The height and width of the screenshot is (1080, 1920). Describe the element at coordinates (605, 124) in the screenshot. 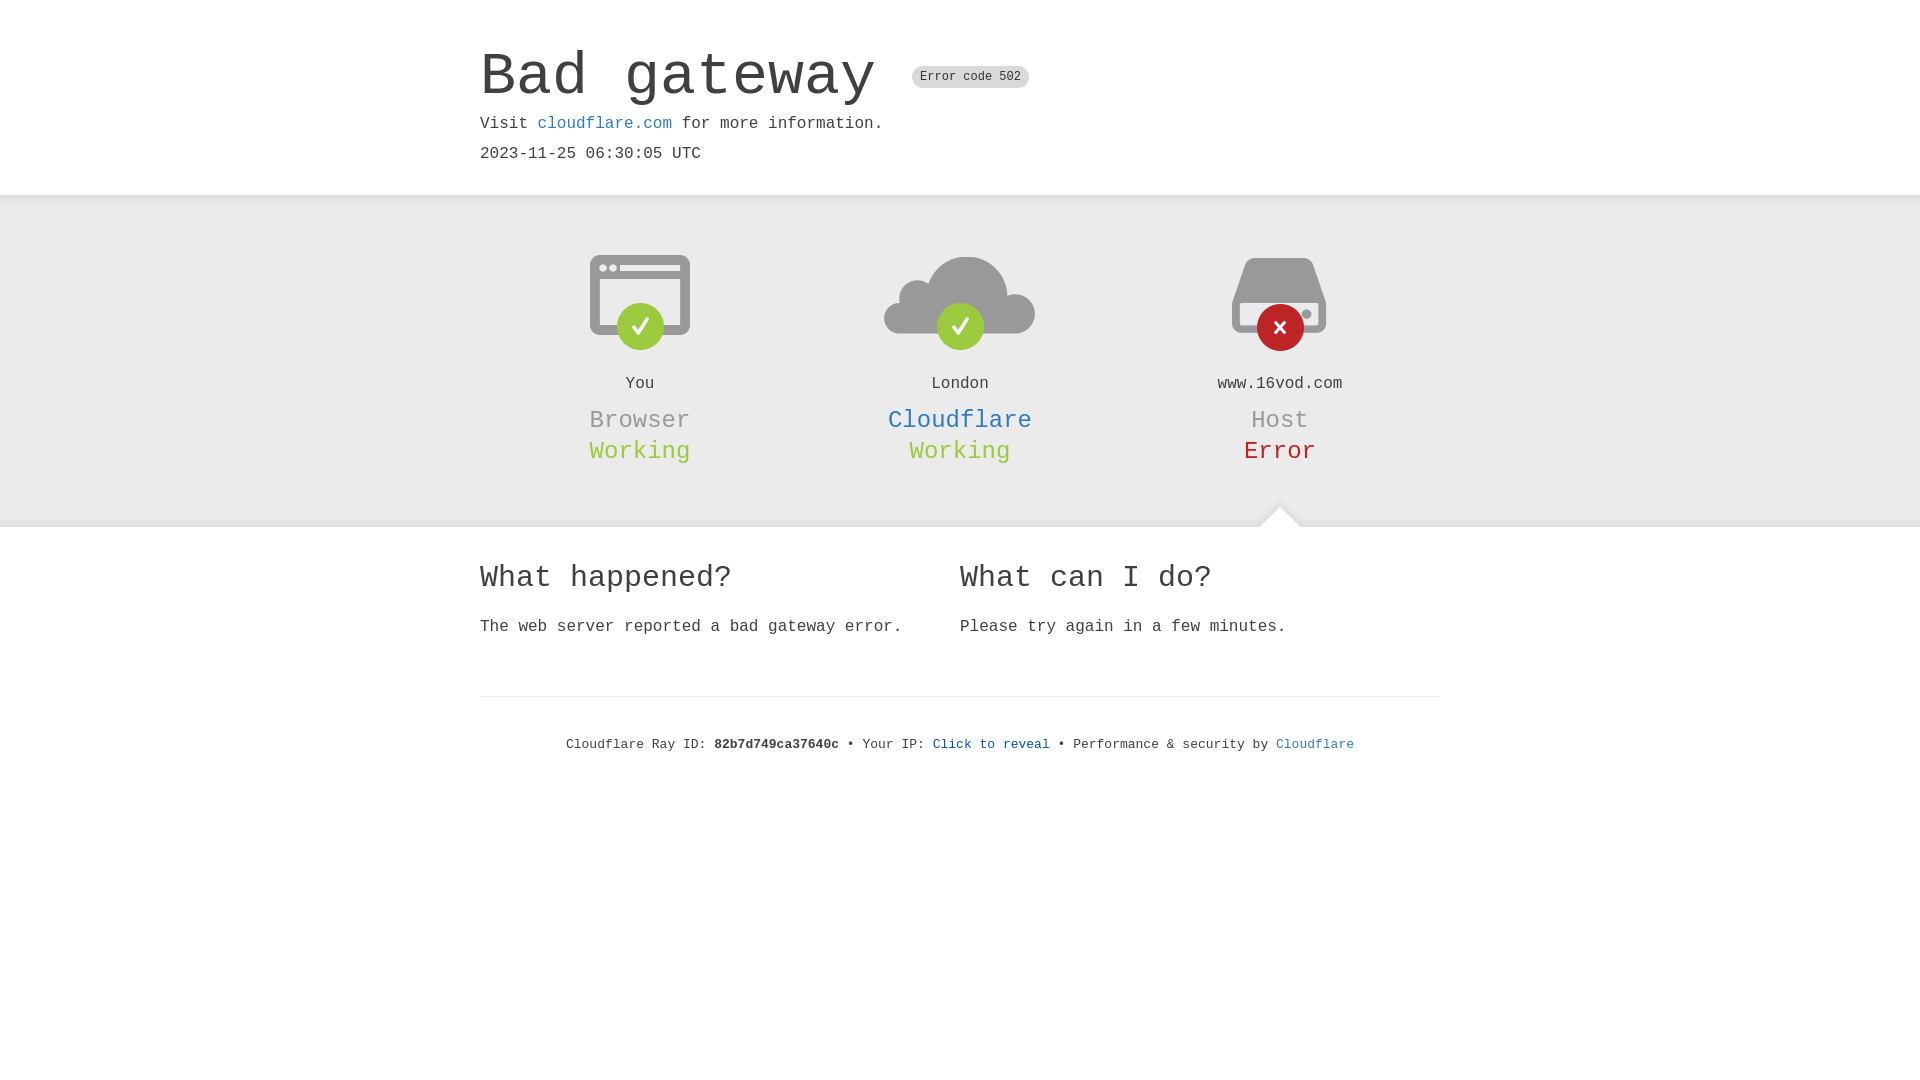

I see `cloudflare.com` at that location.